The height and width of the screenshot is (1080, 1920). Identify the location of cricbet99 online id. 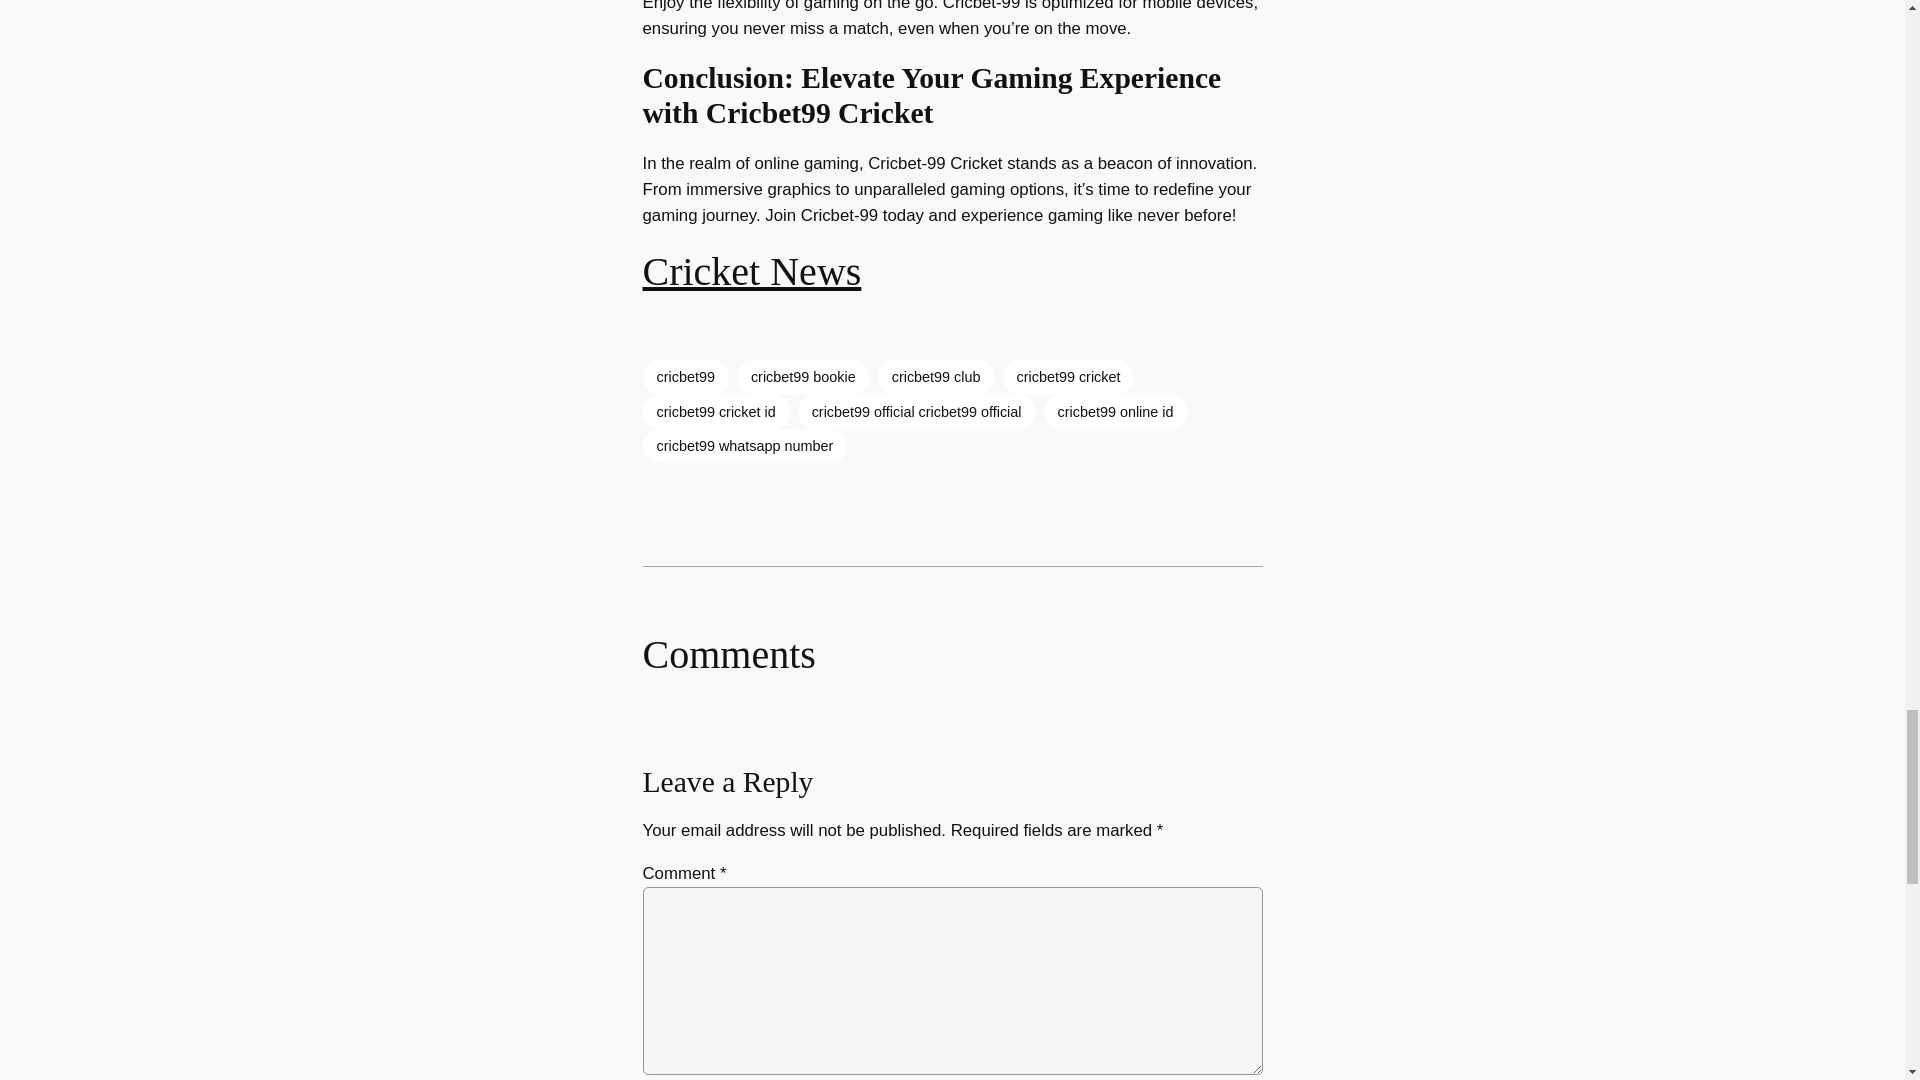
(1116, 412).